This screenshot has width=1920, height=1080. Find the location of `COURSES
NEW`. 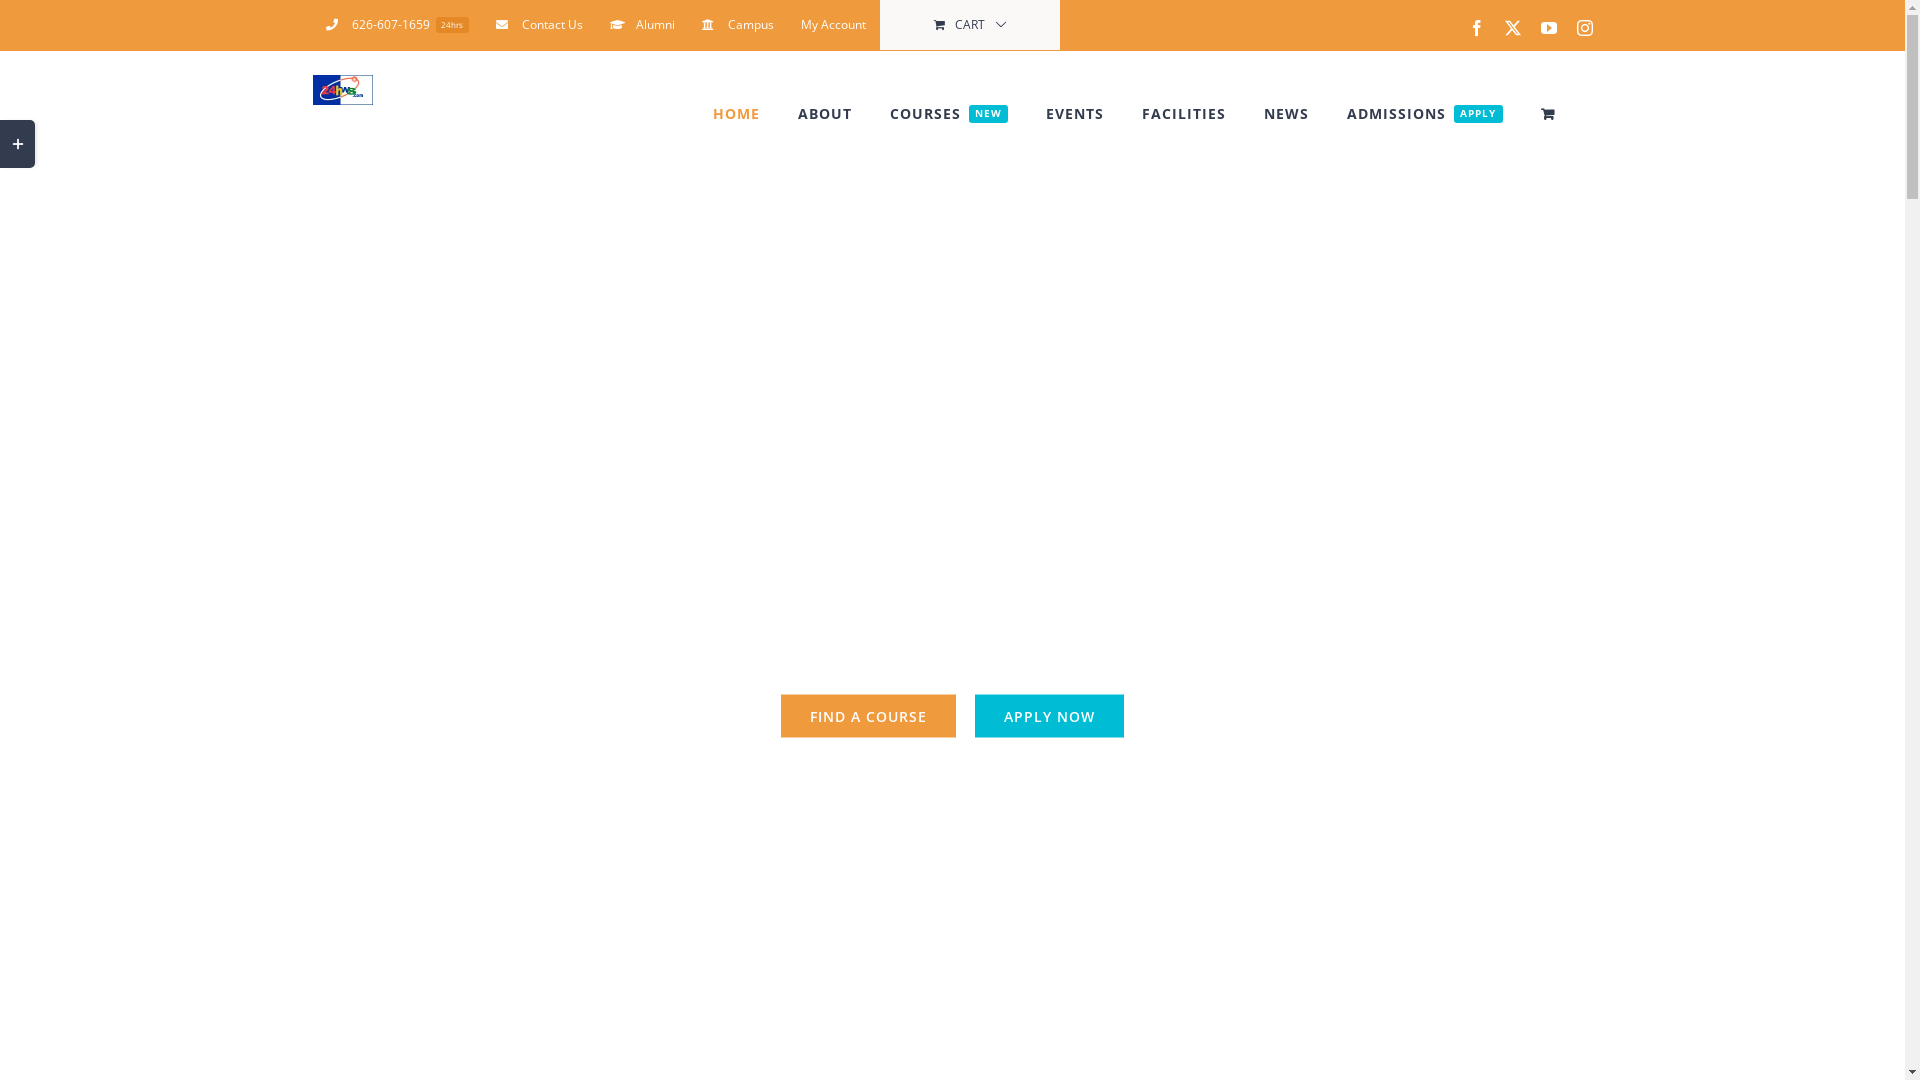

COURSES
NEW is located at coordinates (949, 114).